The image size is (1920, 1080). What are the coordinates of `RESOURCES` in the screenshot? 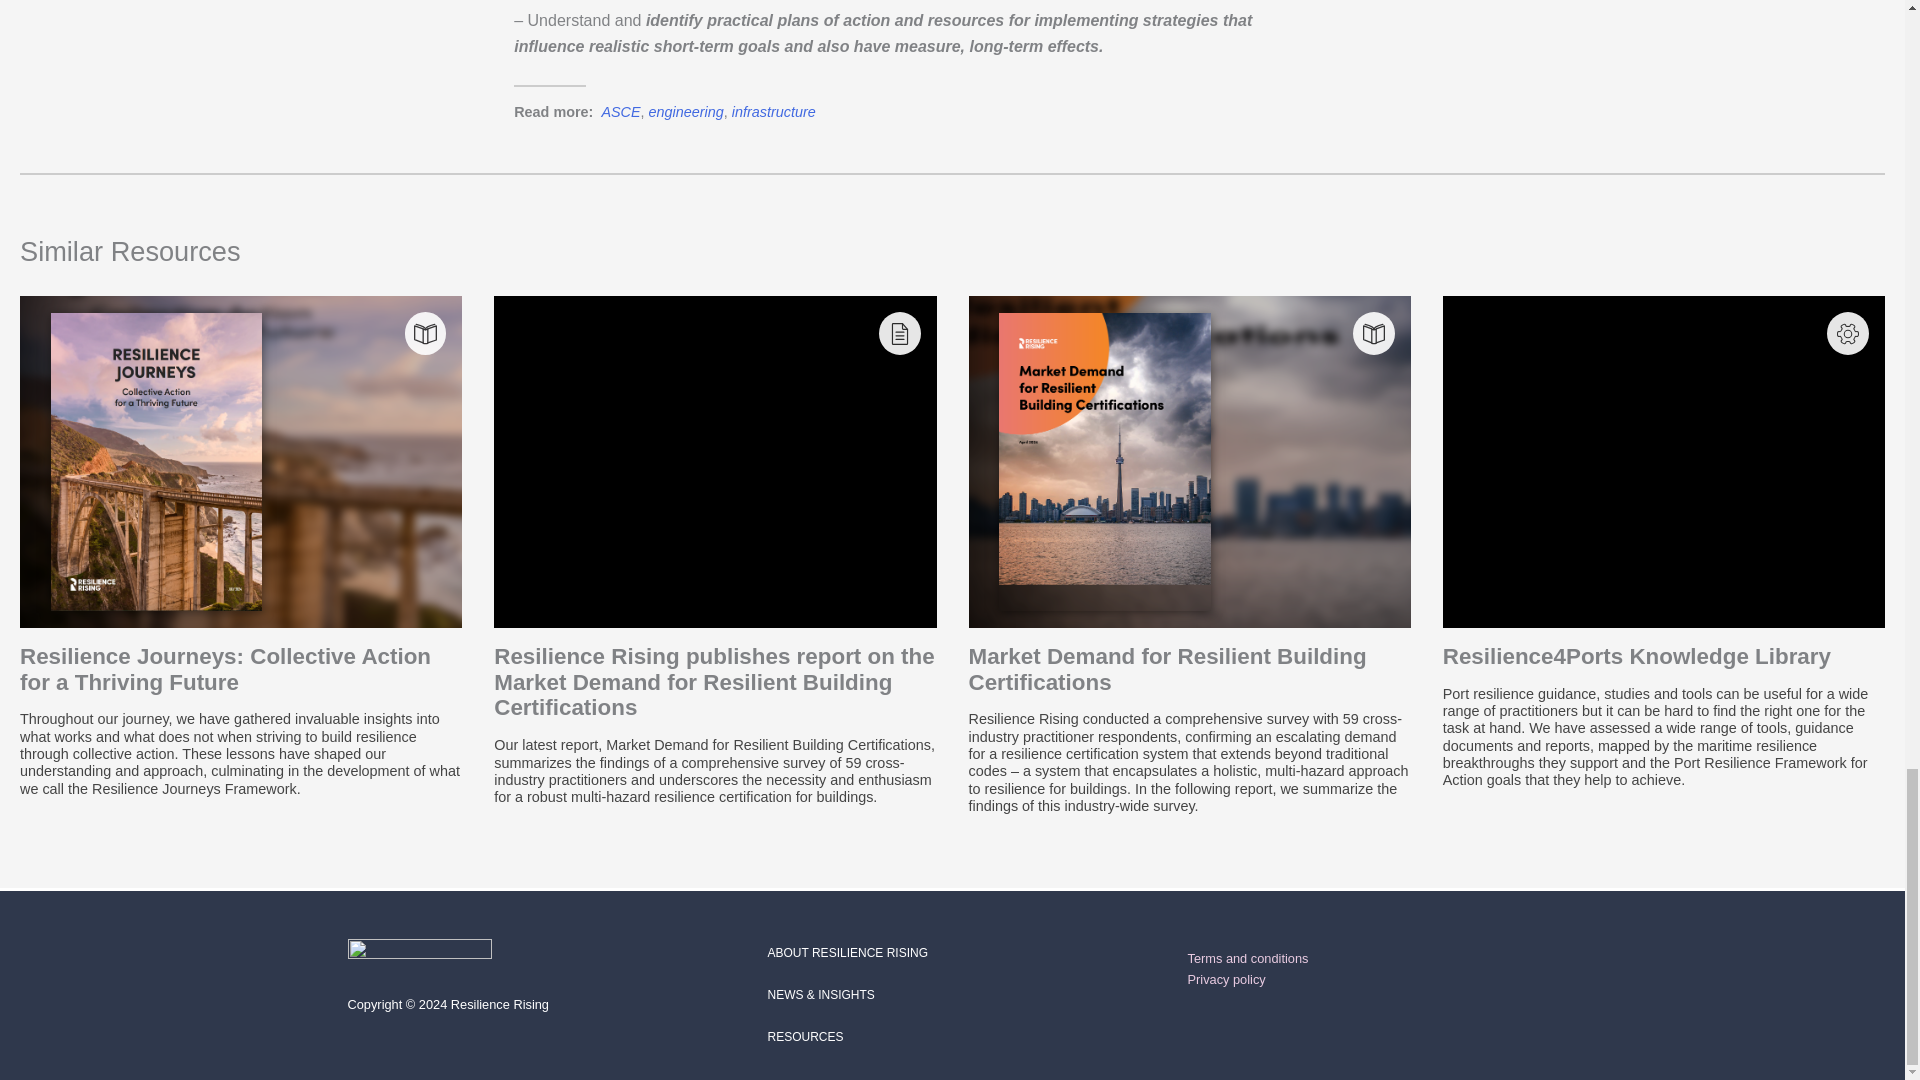 It's located at (806, 1037).